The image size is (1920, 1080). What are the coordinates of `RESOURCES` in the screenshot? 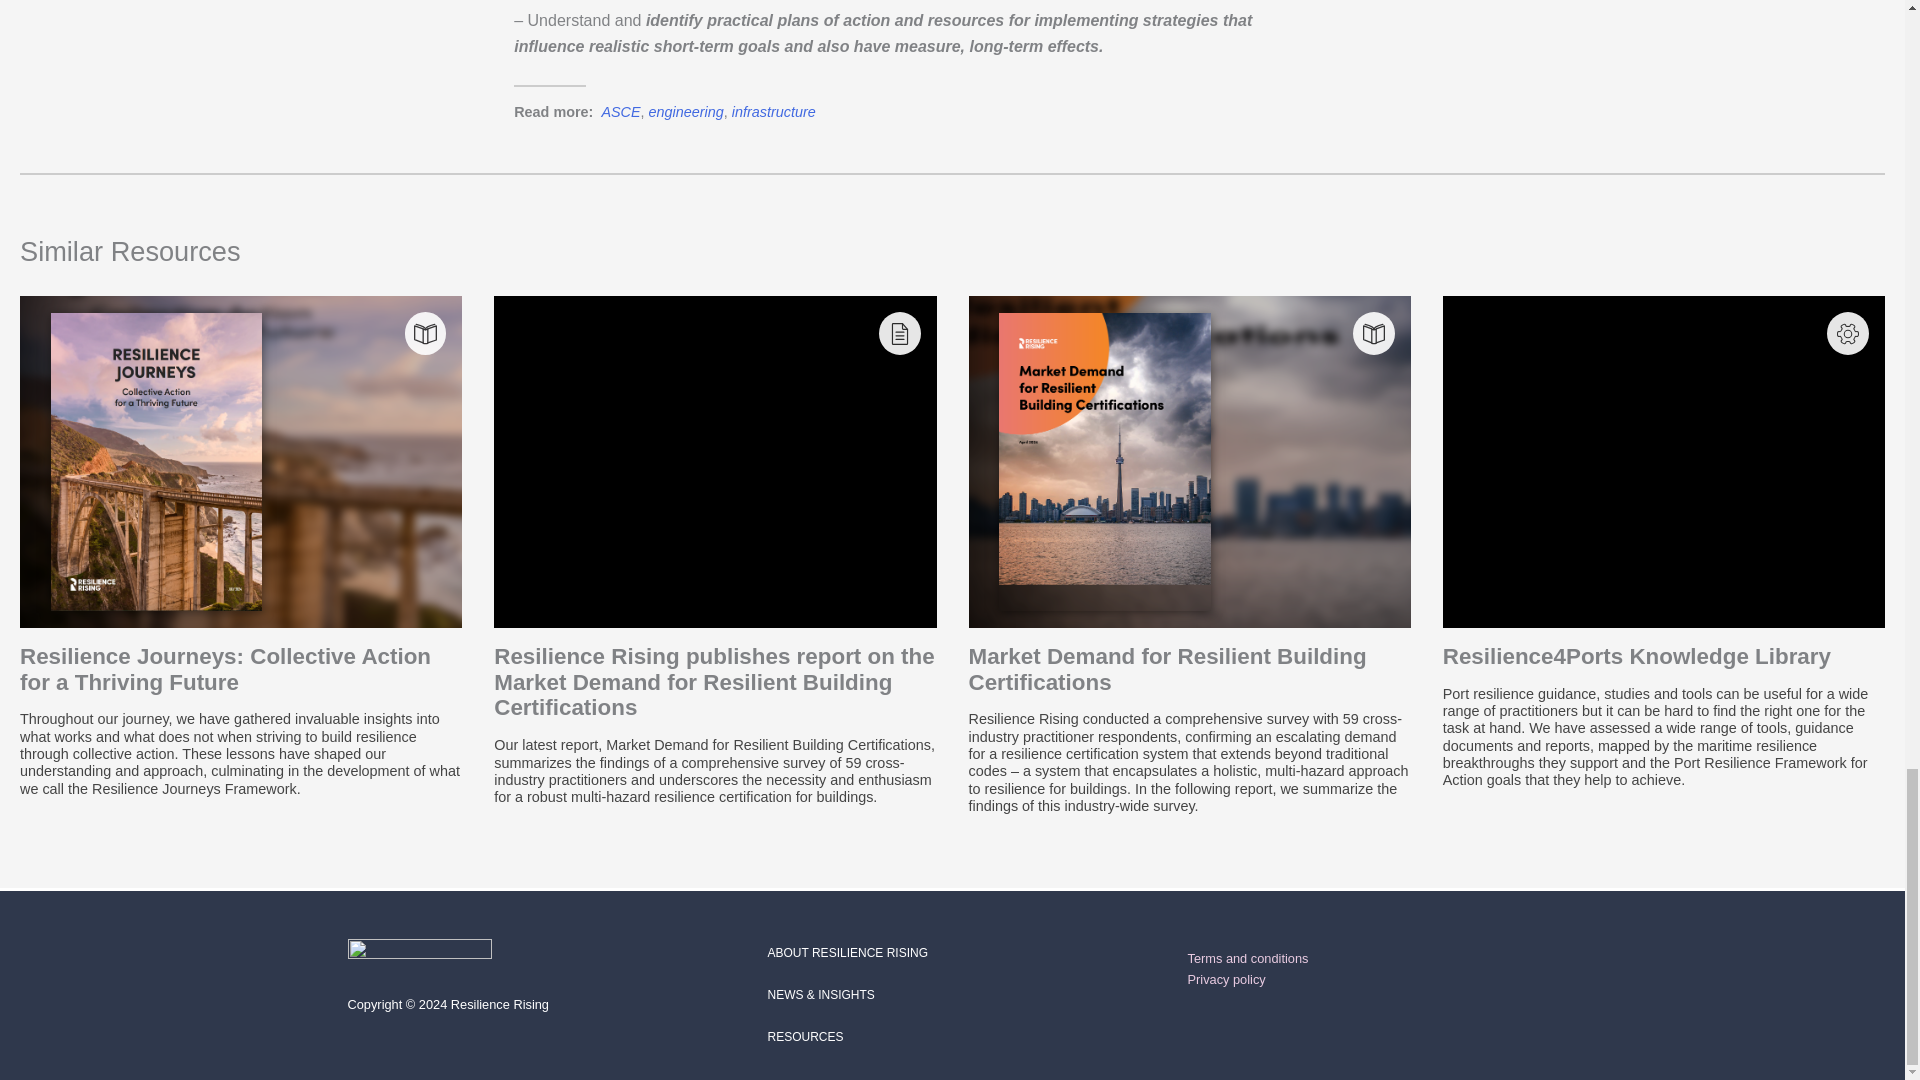 It's located at (806, 1037).